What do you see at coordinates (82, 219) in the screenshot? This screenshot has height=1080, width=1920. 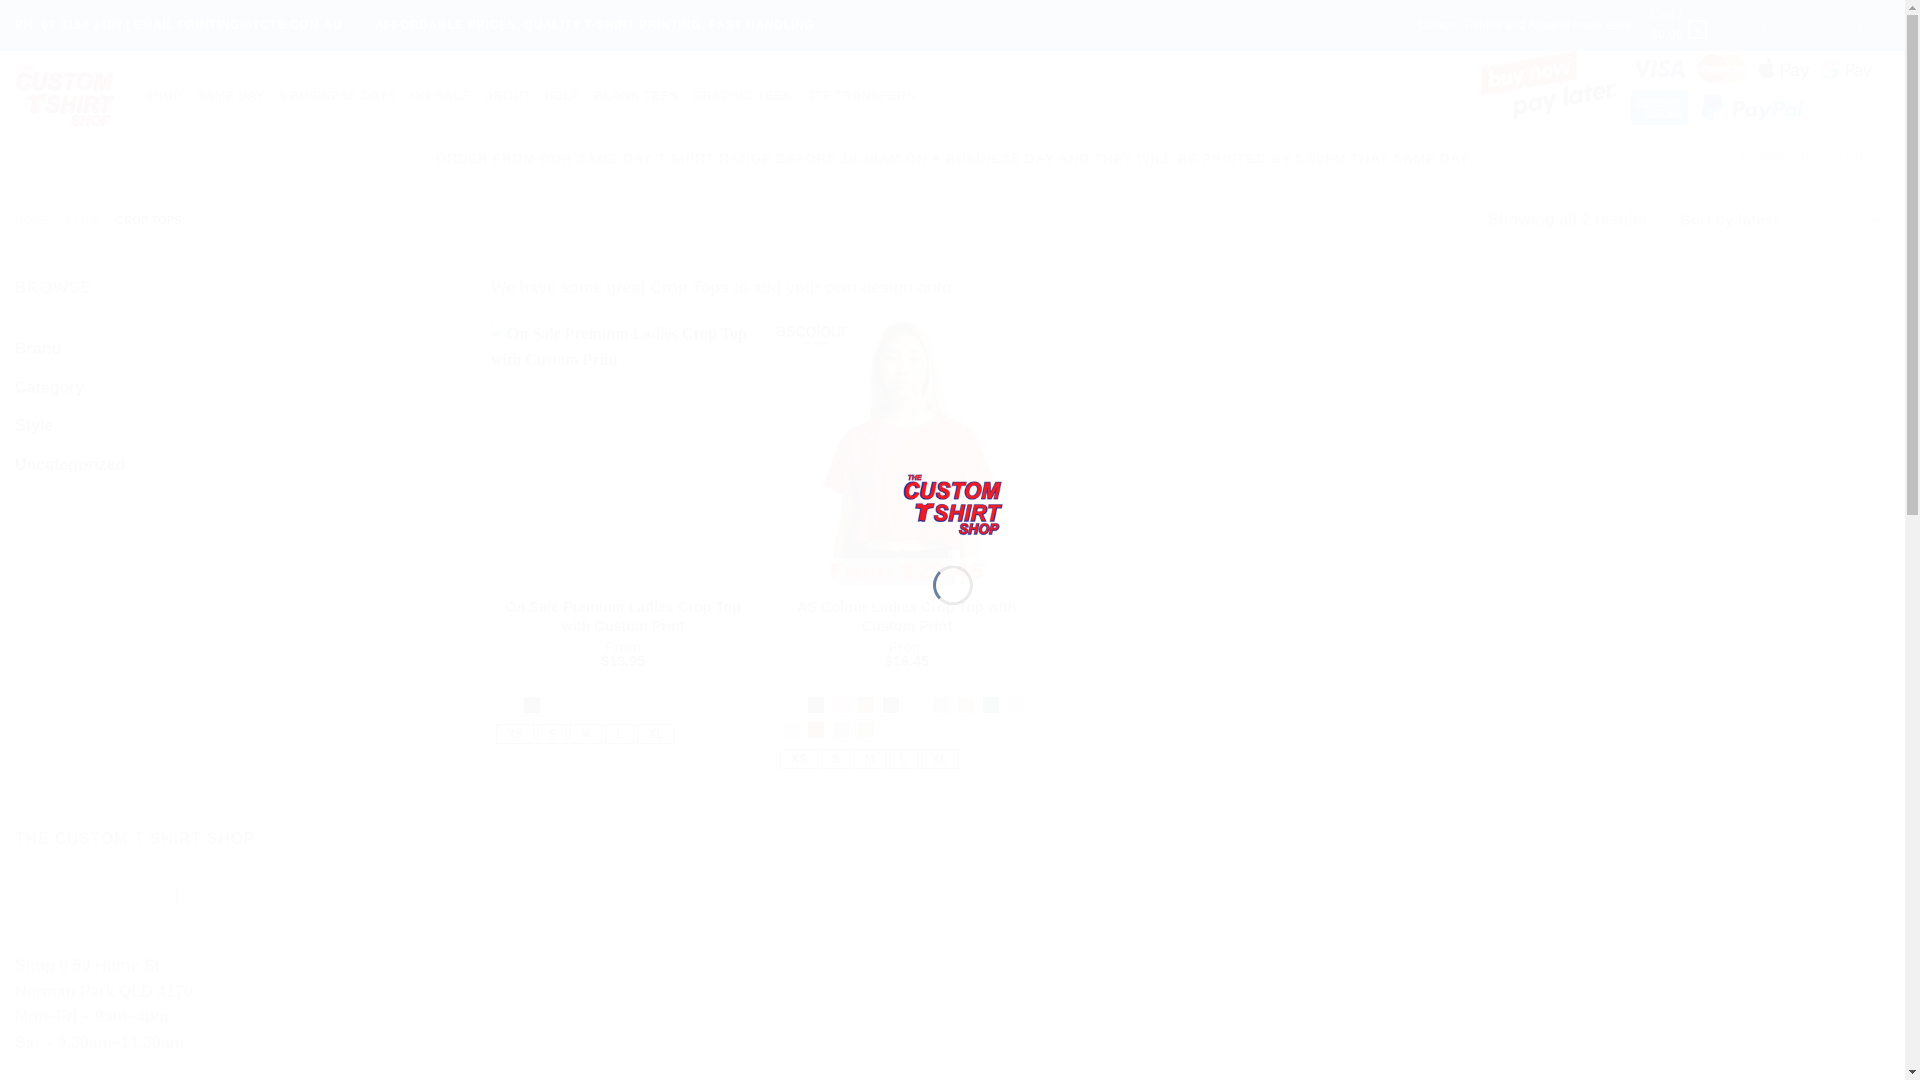 I see `STYLE` at bounding box center [82, 219].